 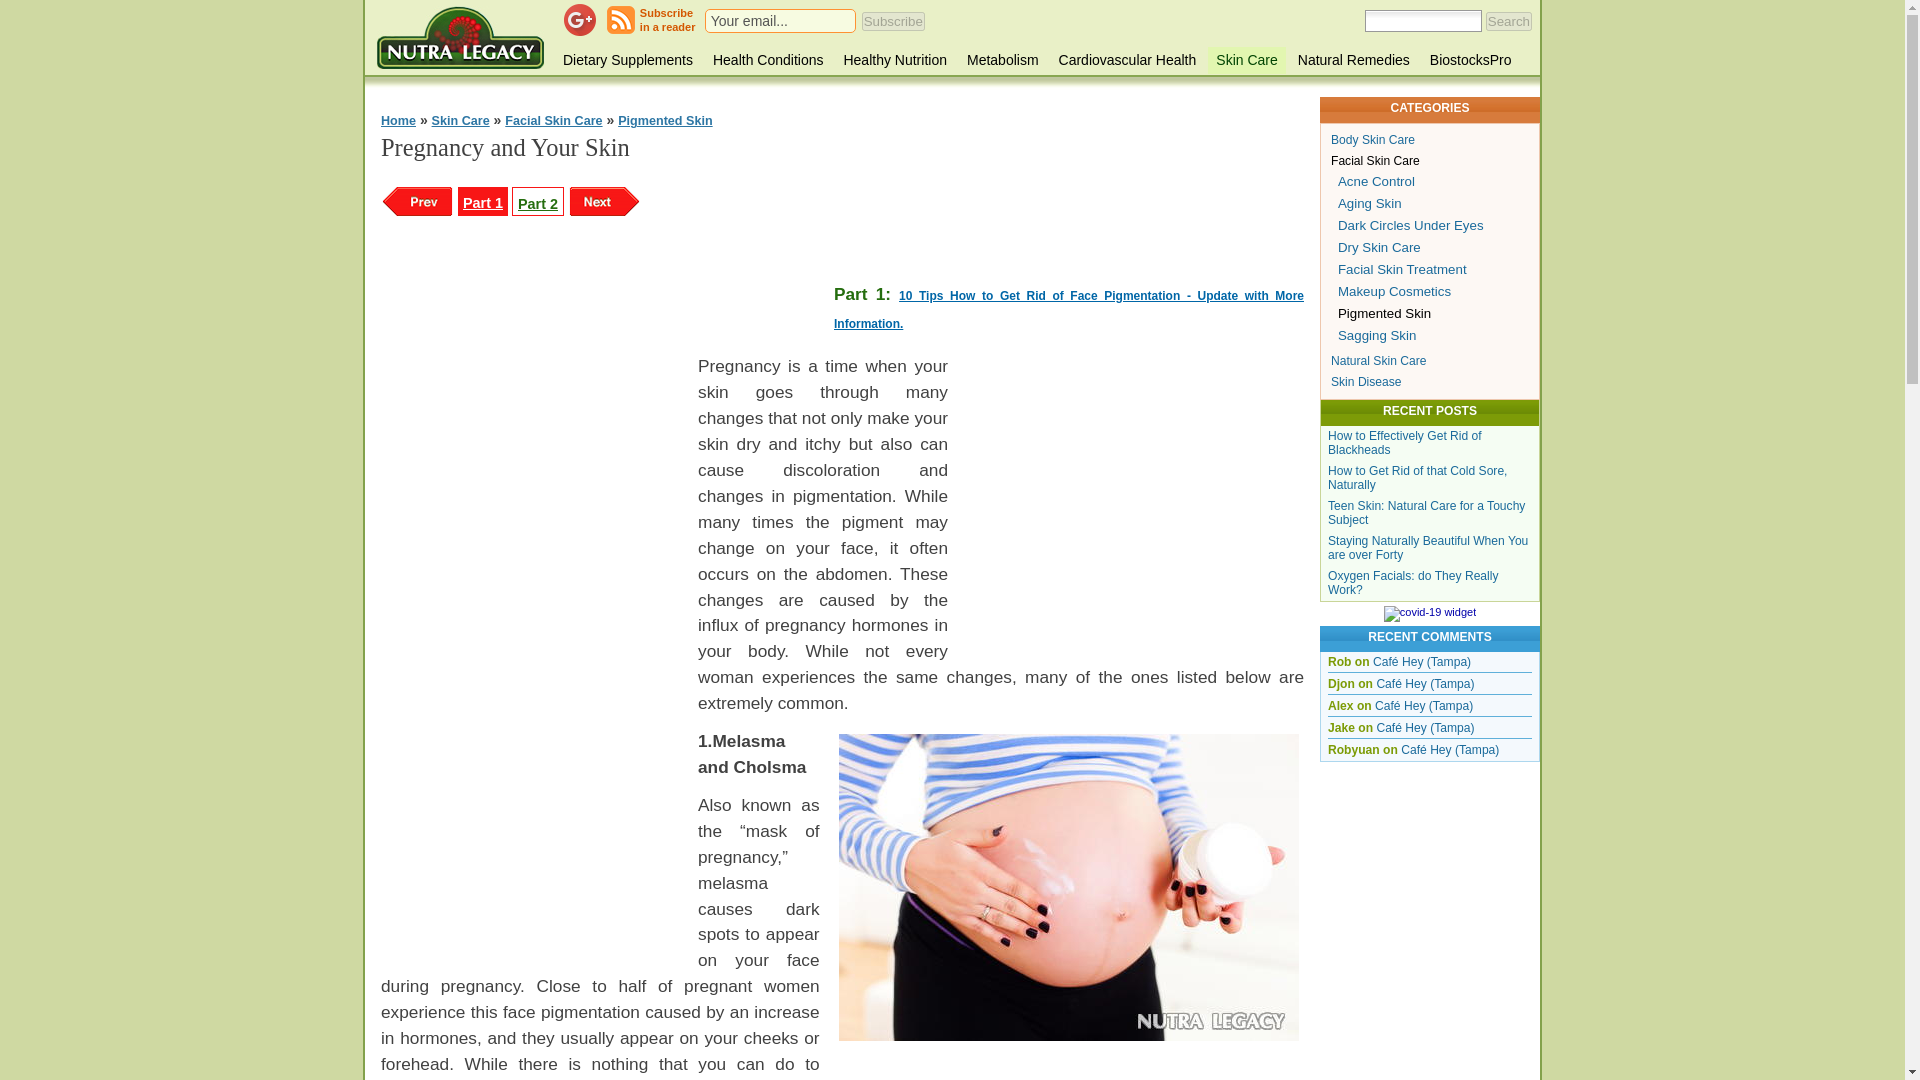 What do you see at coordinates (1069, 891) in the screenshot?
I see `Pregnancy and Your Skin` at bounding box center [1069, 891].